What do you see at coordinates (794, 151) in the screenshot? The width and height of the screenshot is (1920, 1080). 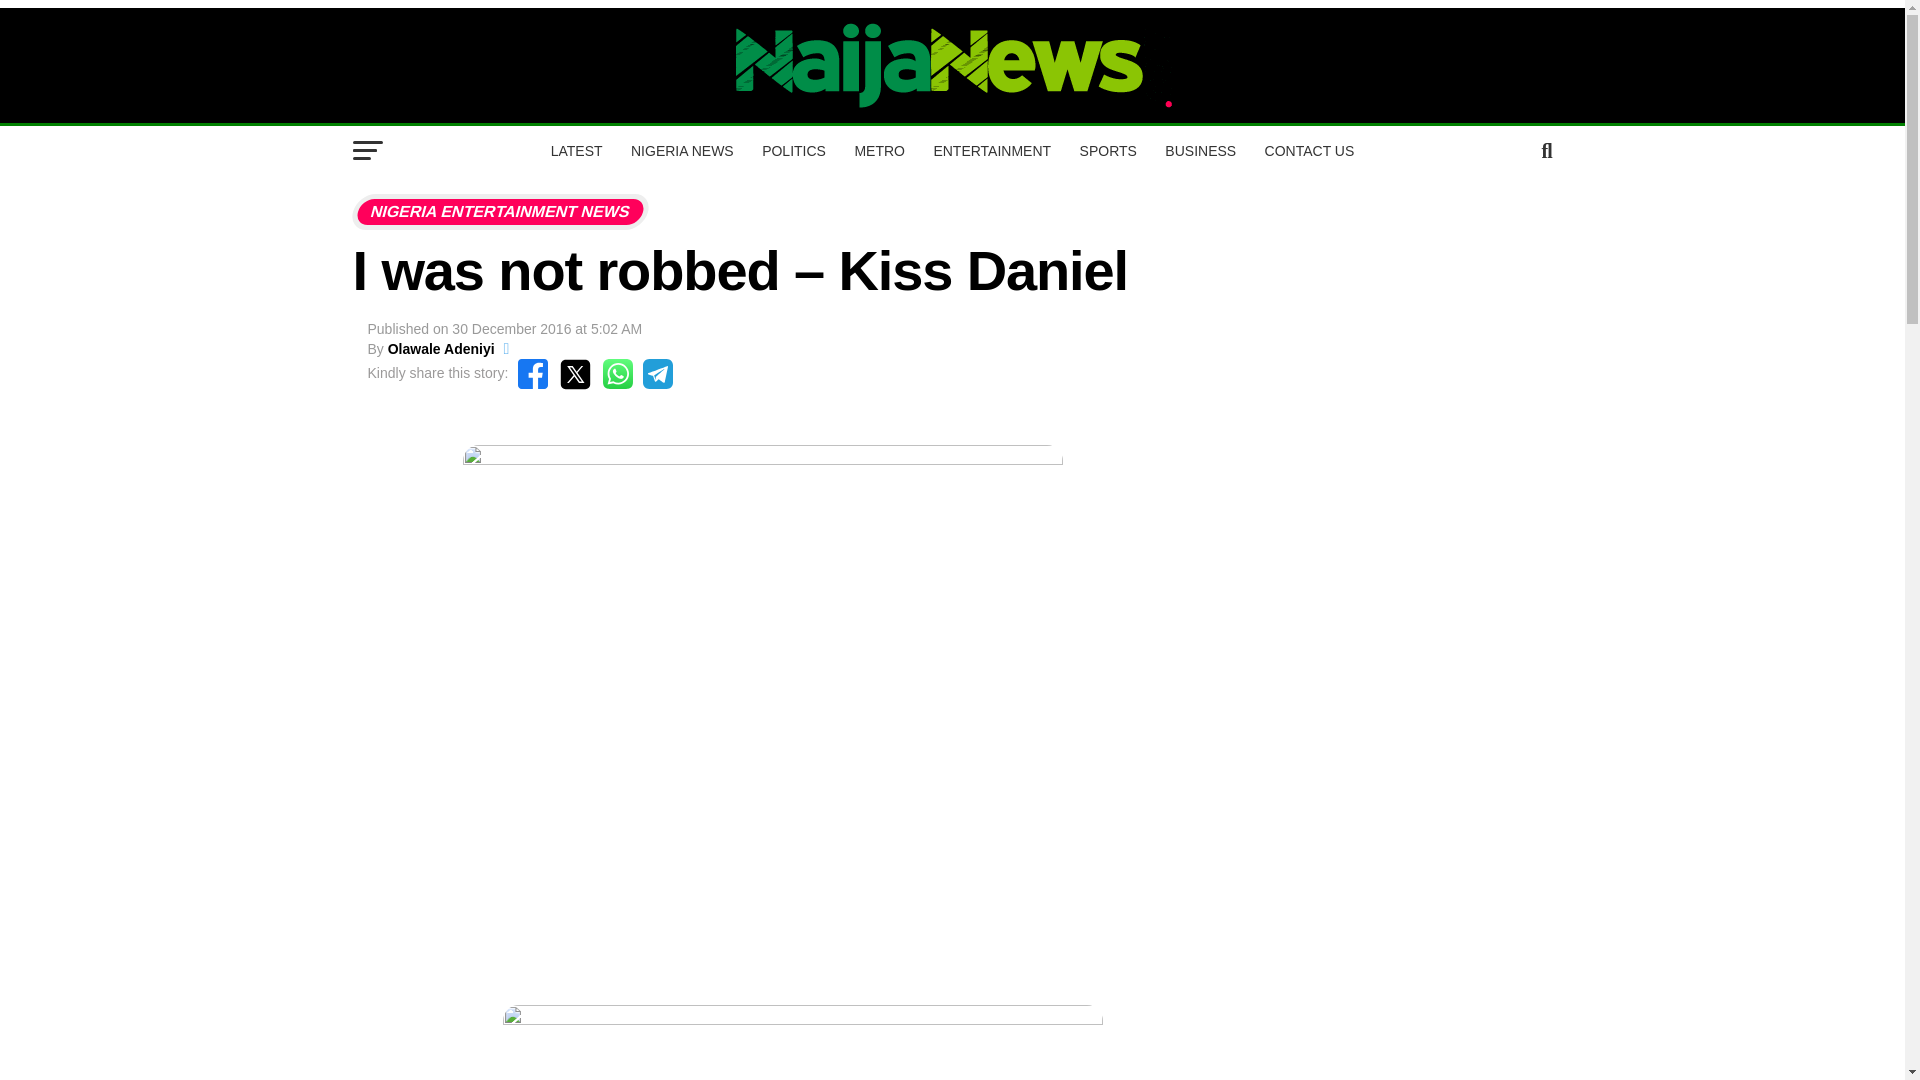 I see `POLITICS` at bounding box center [794, 151].